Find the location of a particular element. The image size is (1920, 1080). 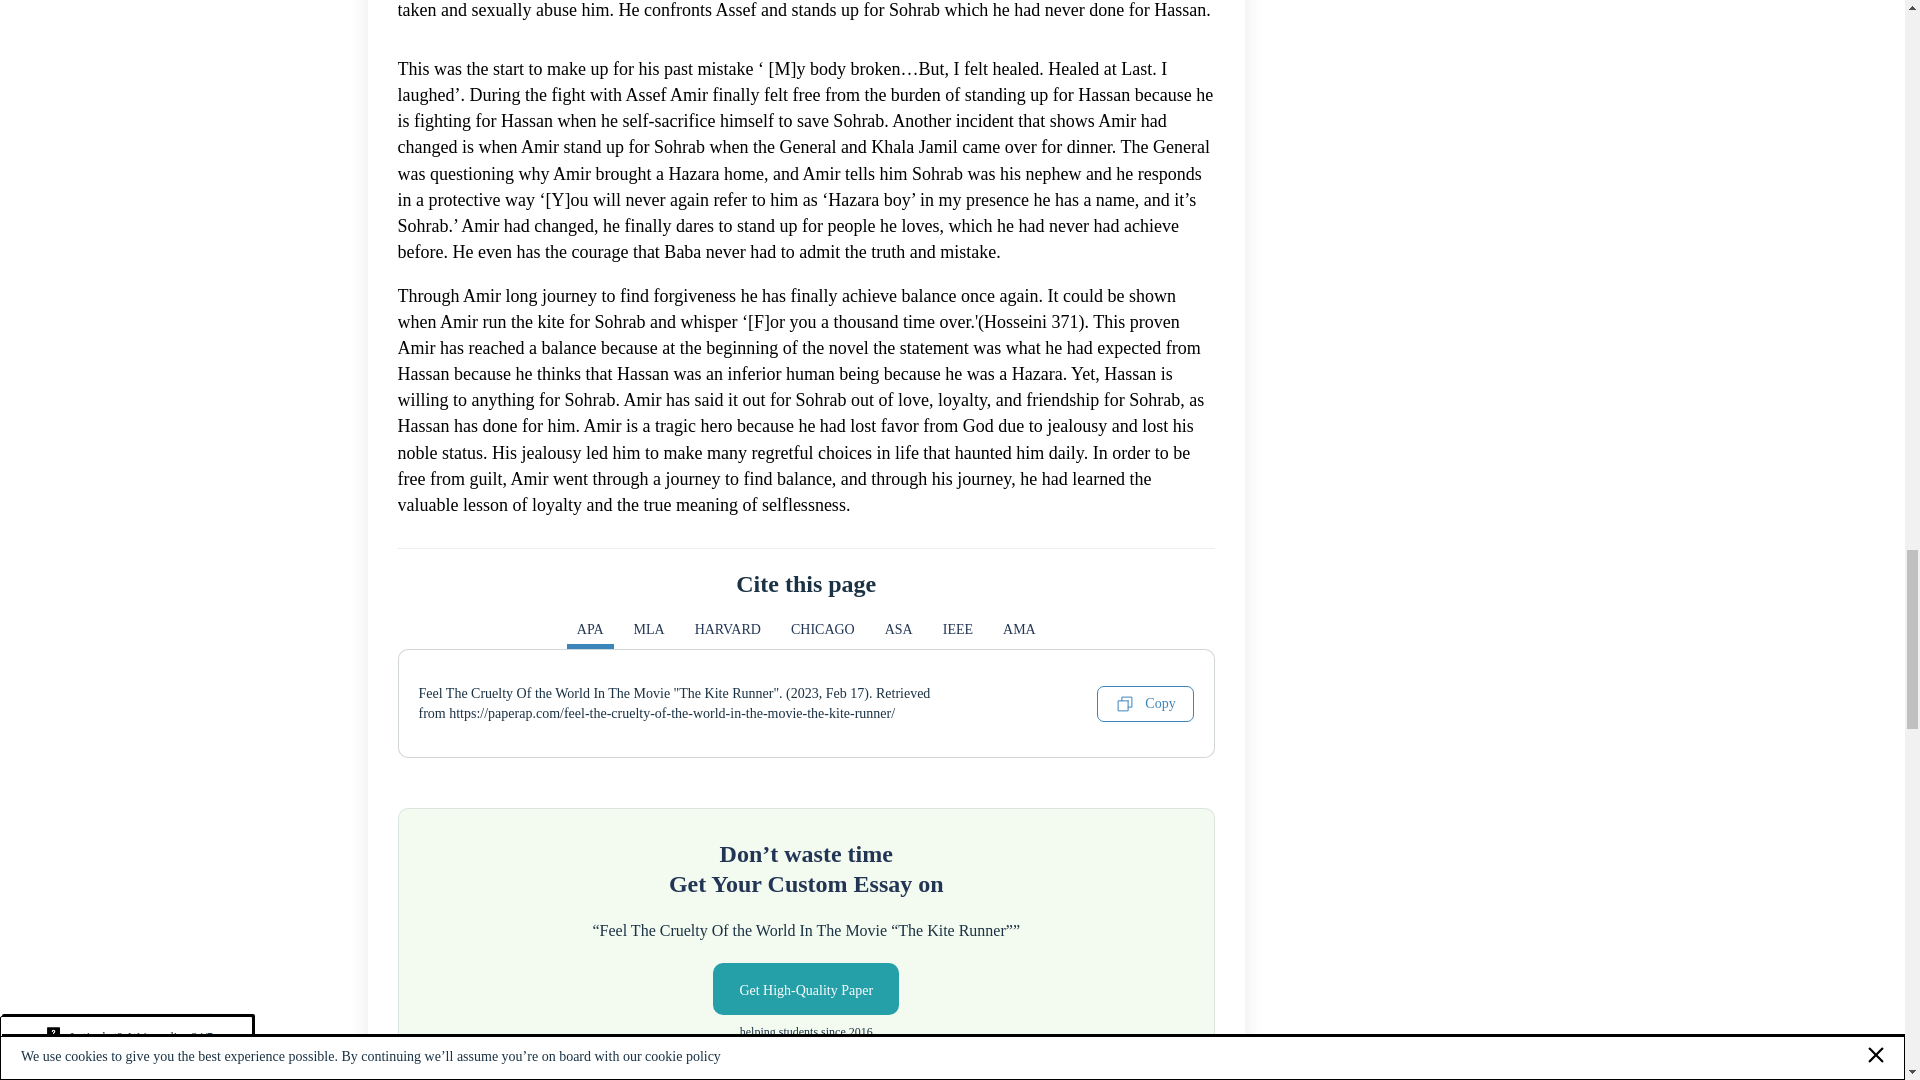

HARVARD is located at coordinates (728, 634).